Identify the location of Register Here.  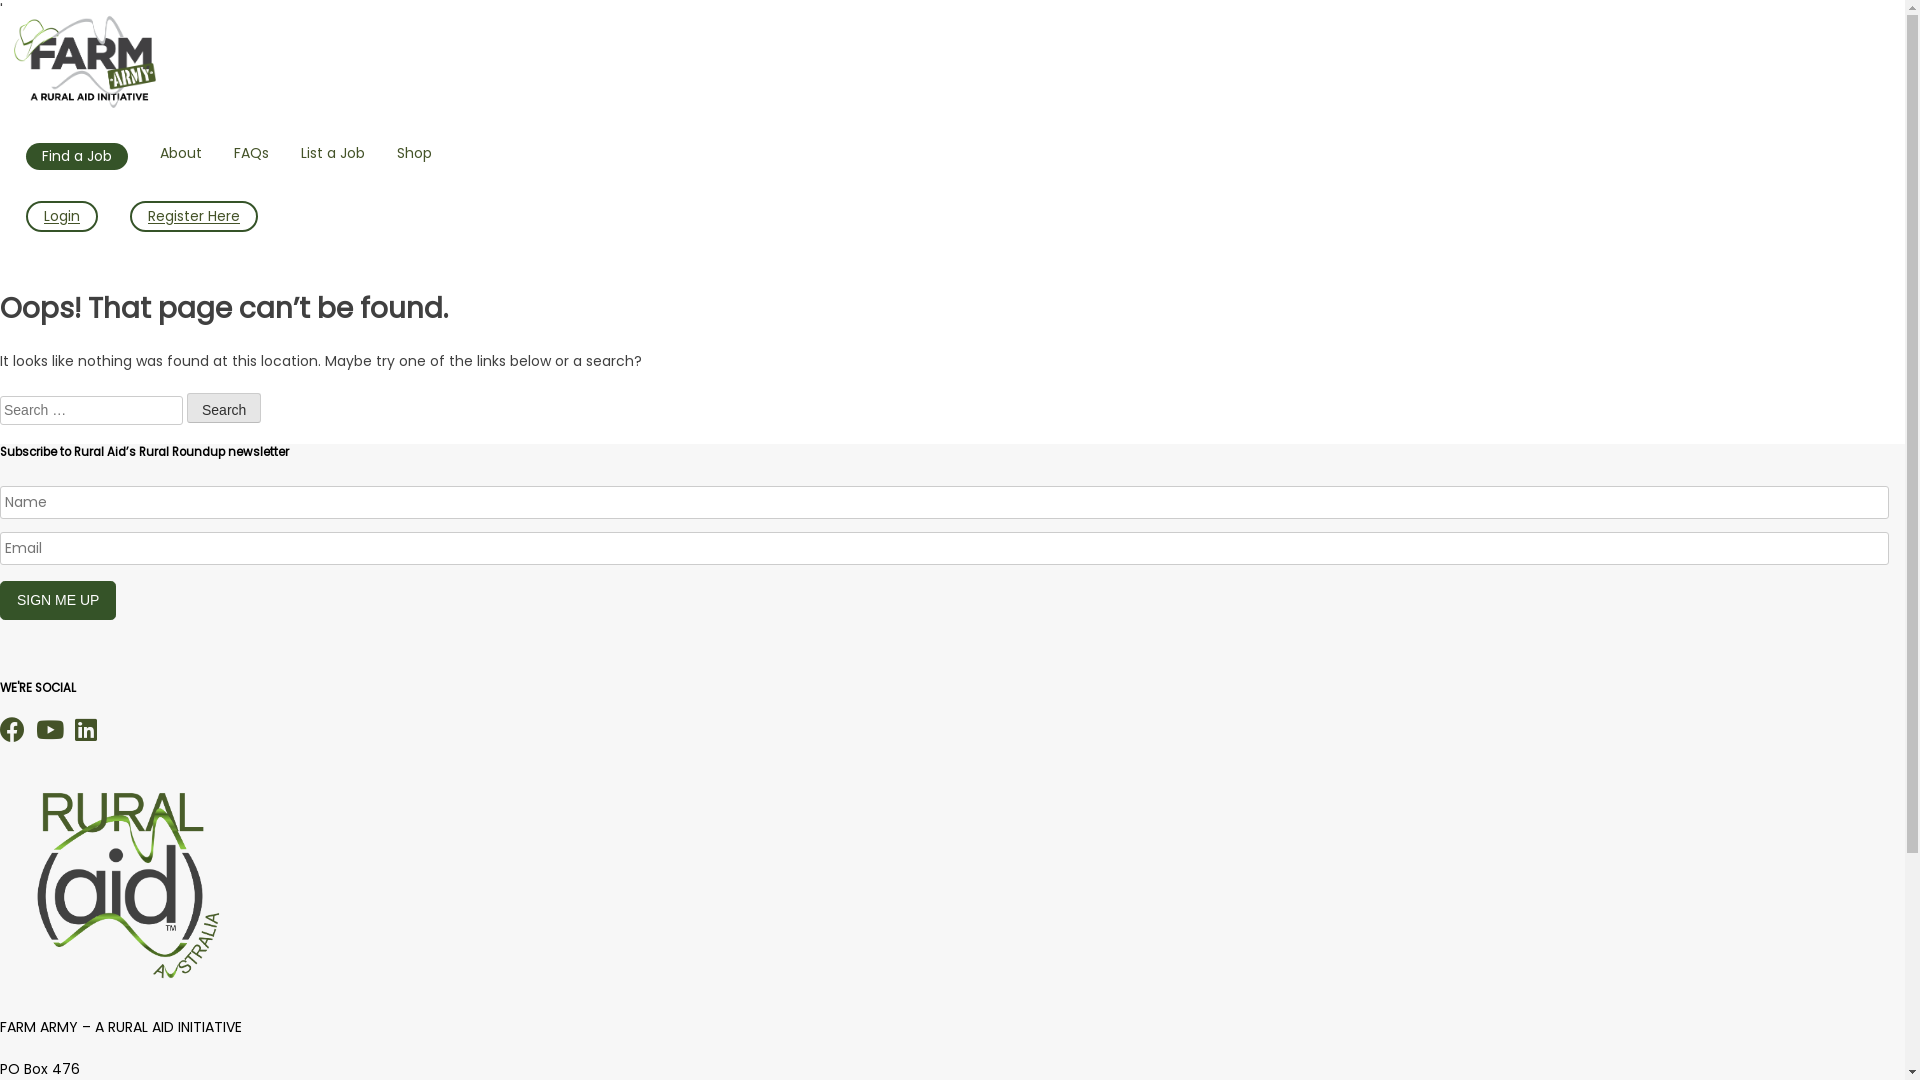
(194, 216).